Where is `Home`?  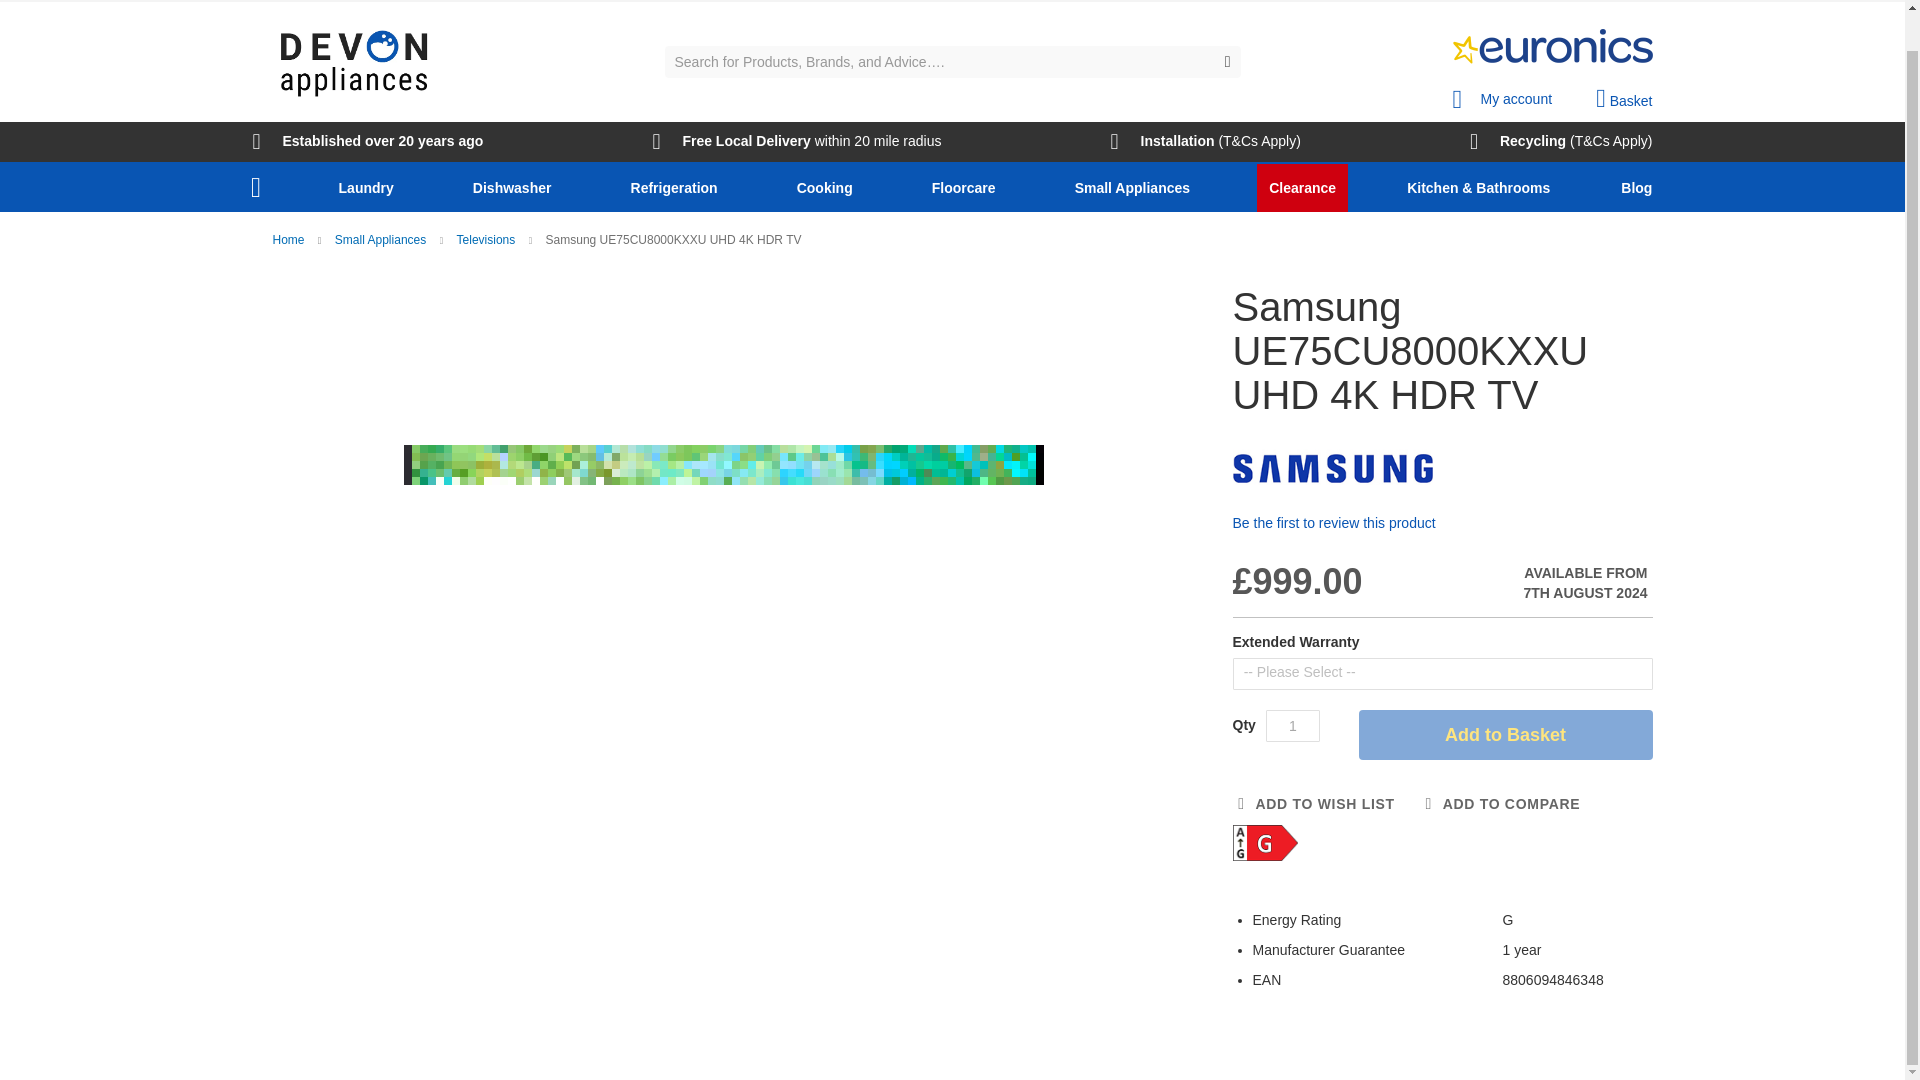
Home is located at coordinates (255, 188).